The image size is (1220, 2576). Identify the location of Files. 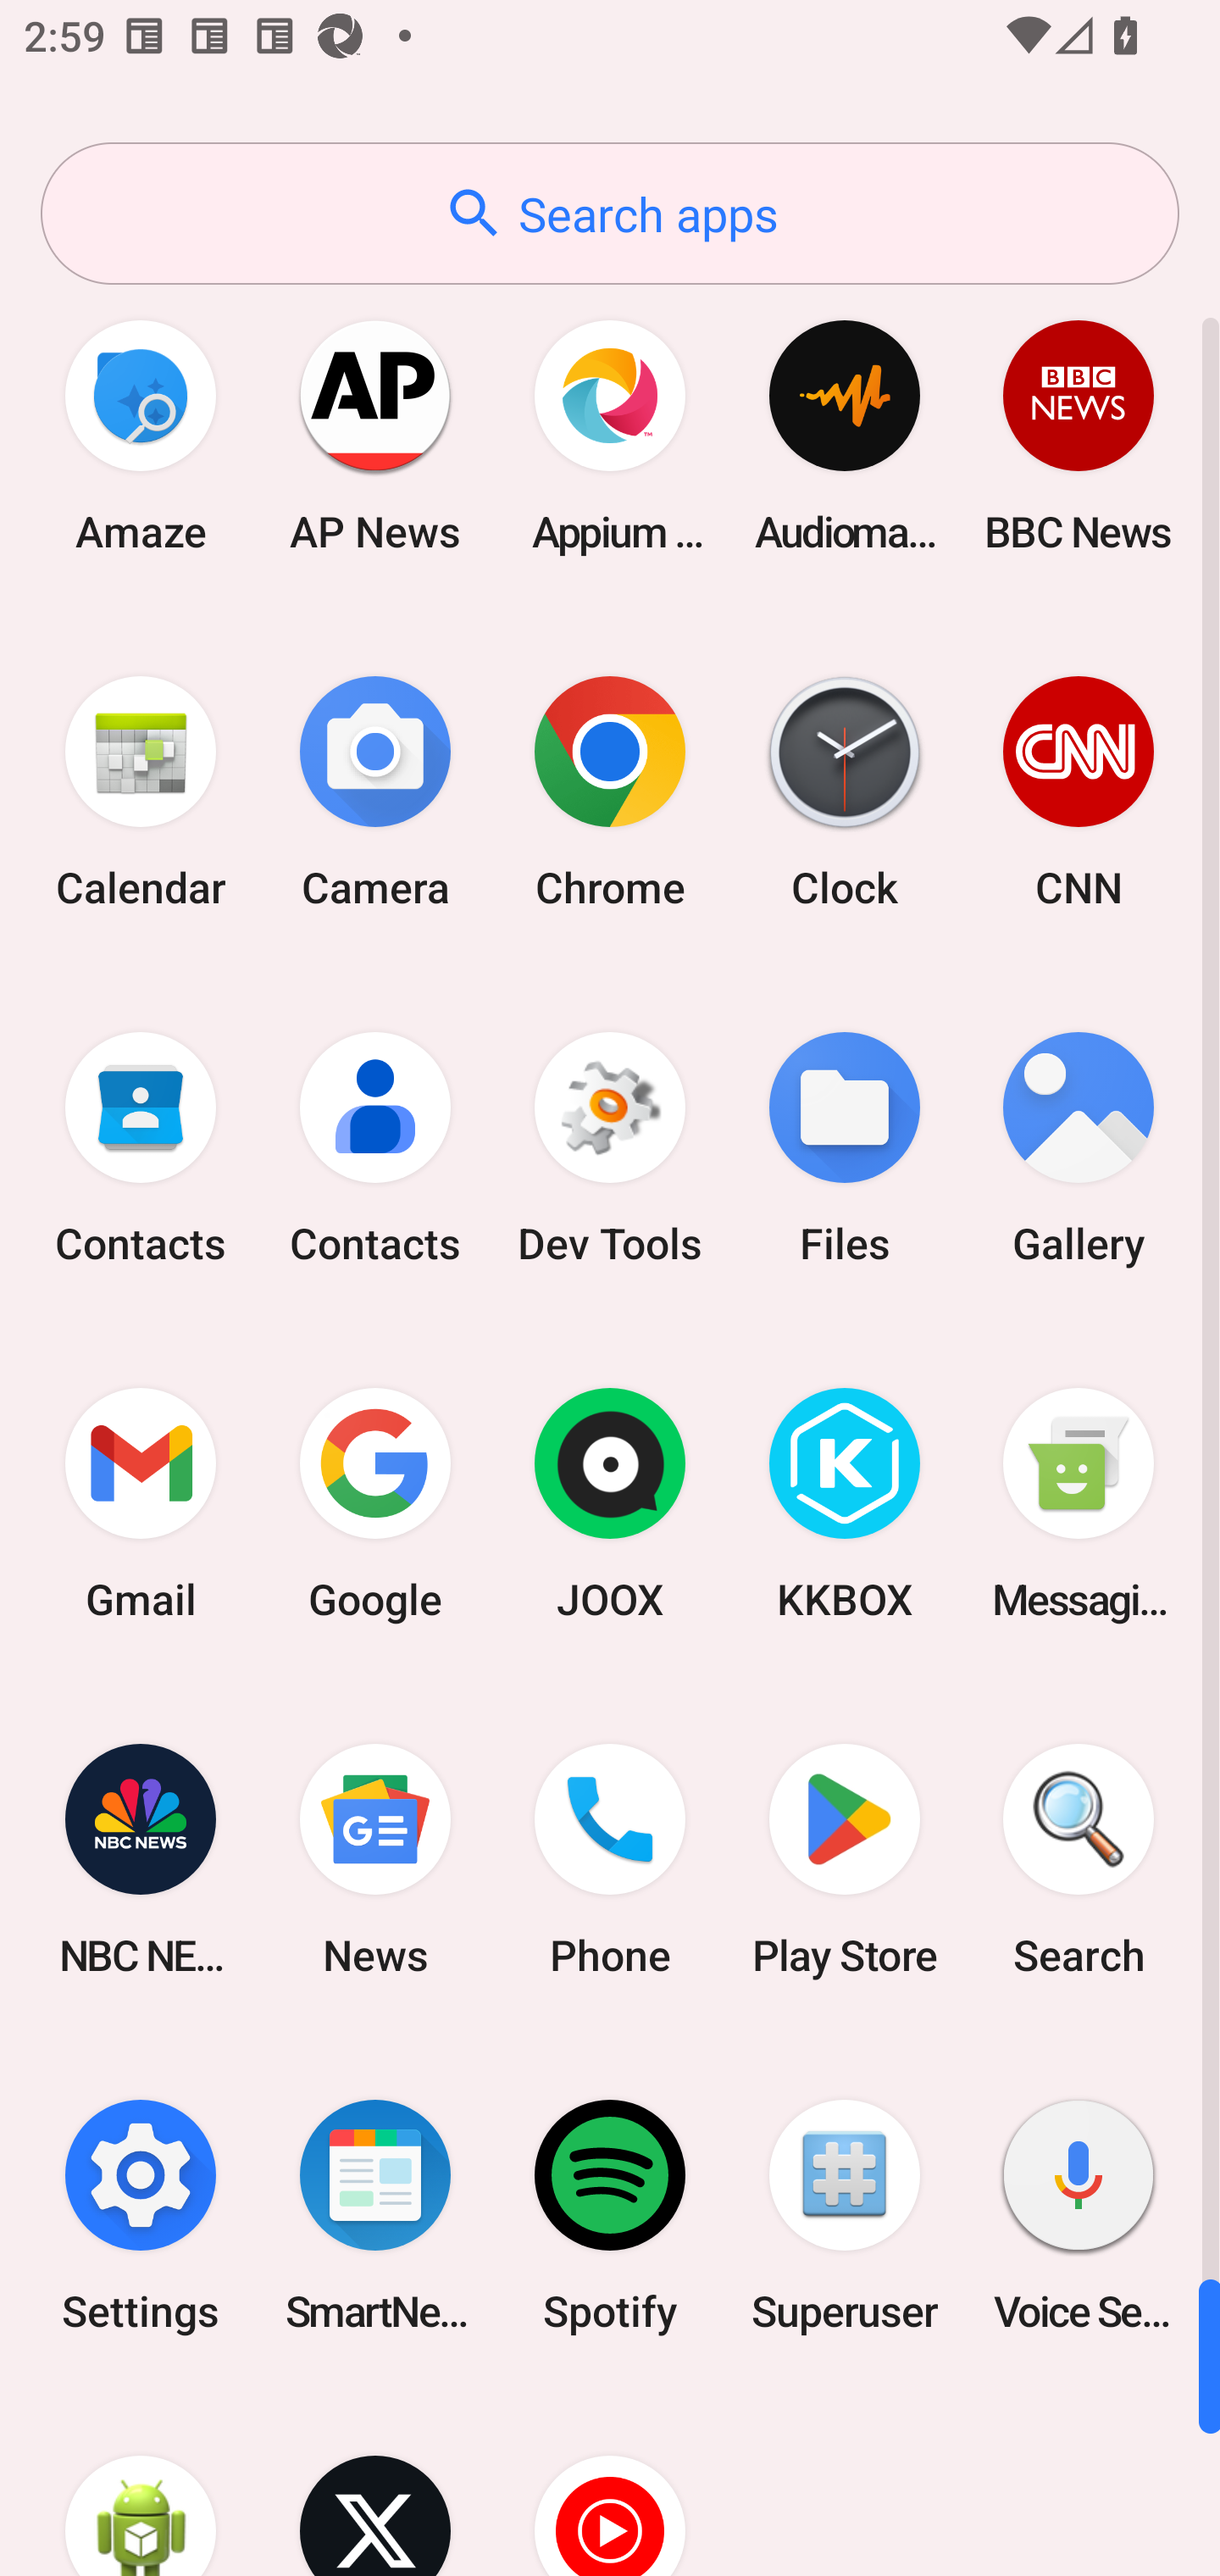
(844, 1149).